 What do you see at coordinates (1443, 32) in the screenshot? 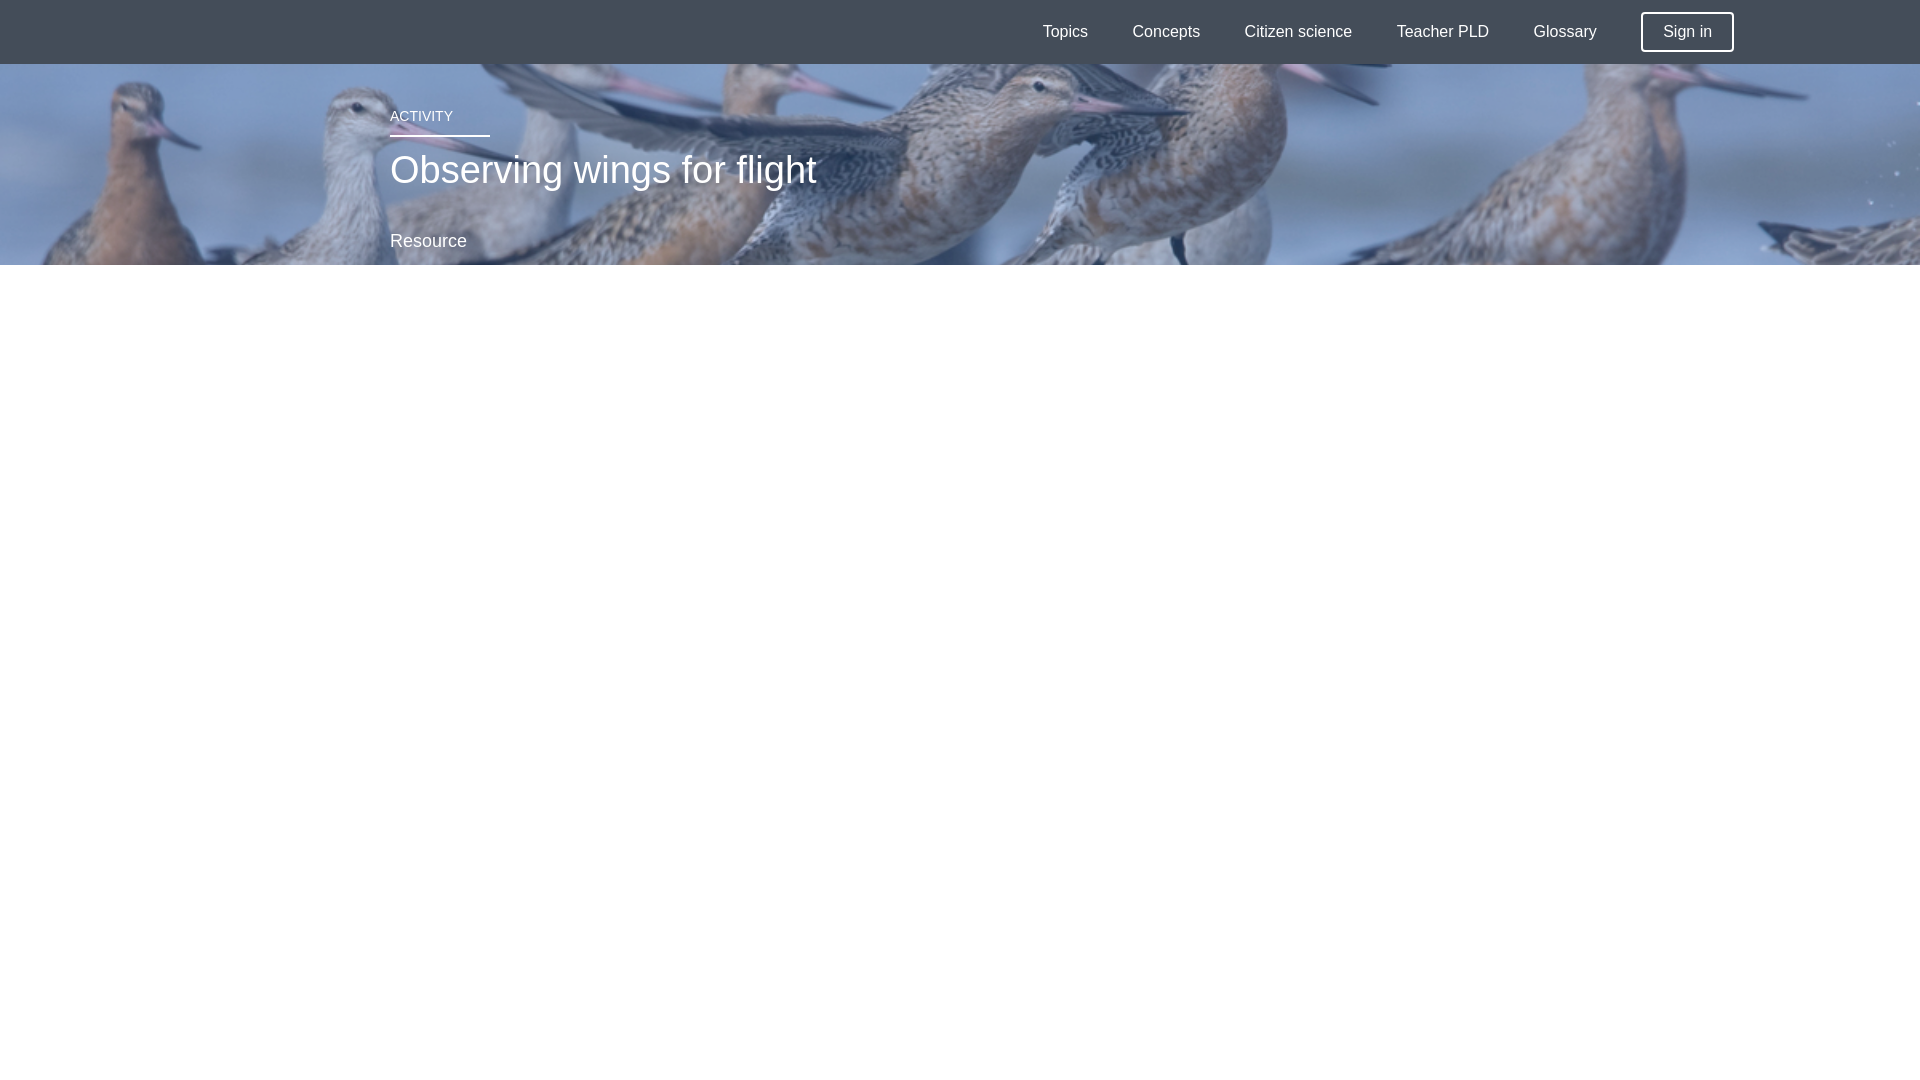
I see `Teacher PLD` at bounding box center [1443, 32].